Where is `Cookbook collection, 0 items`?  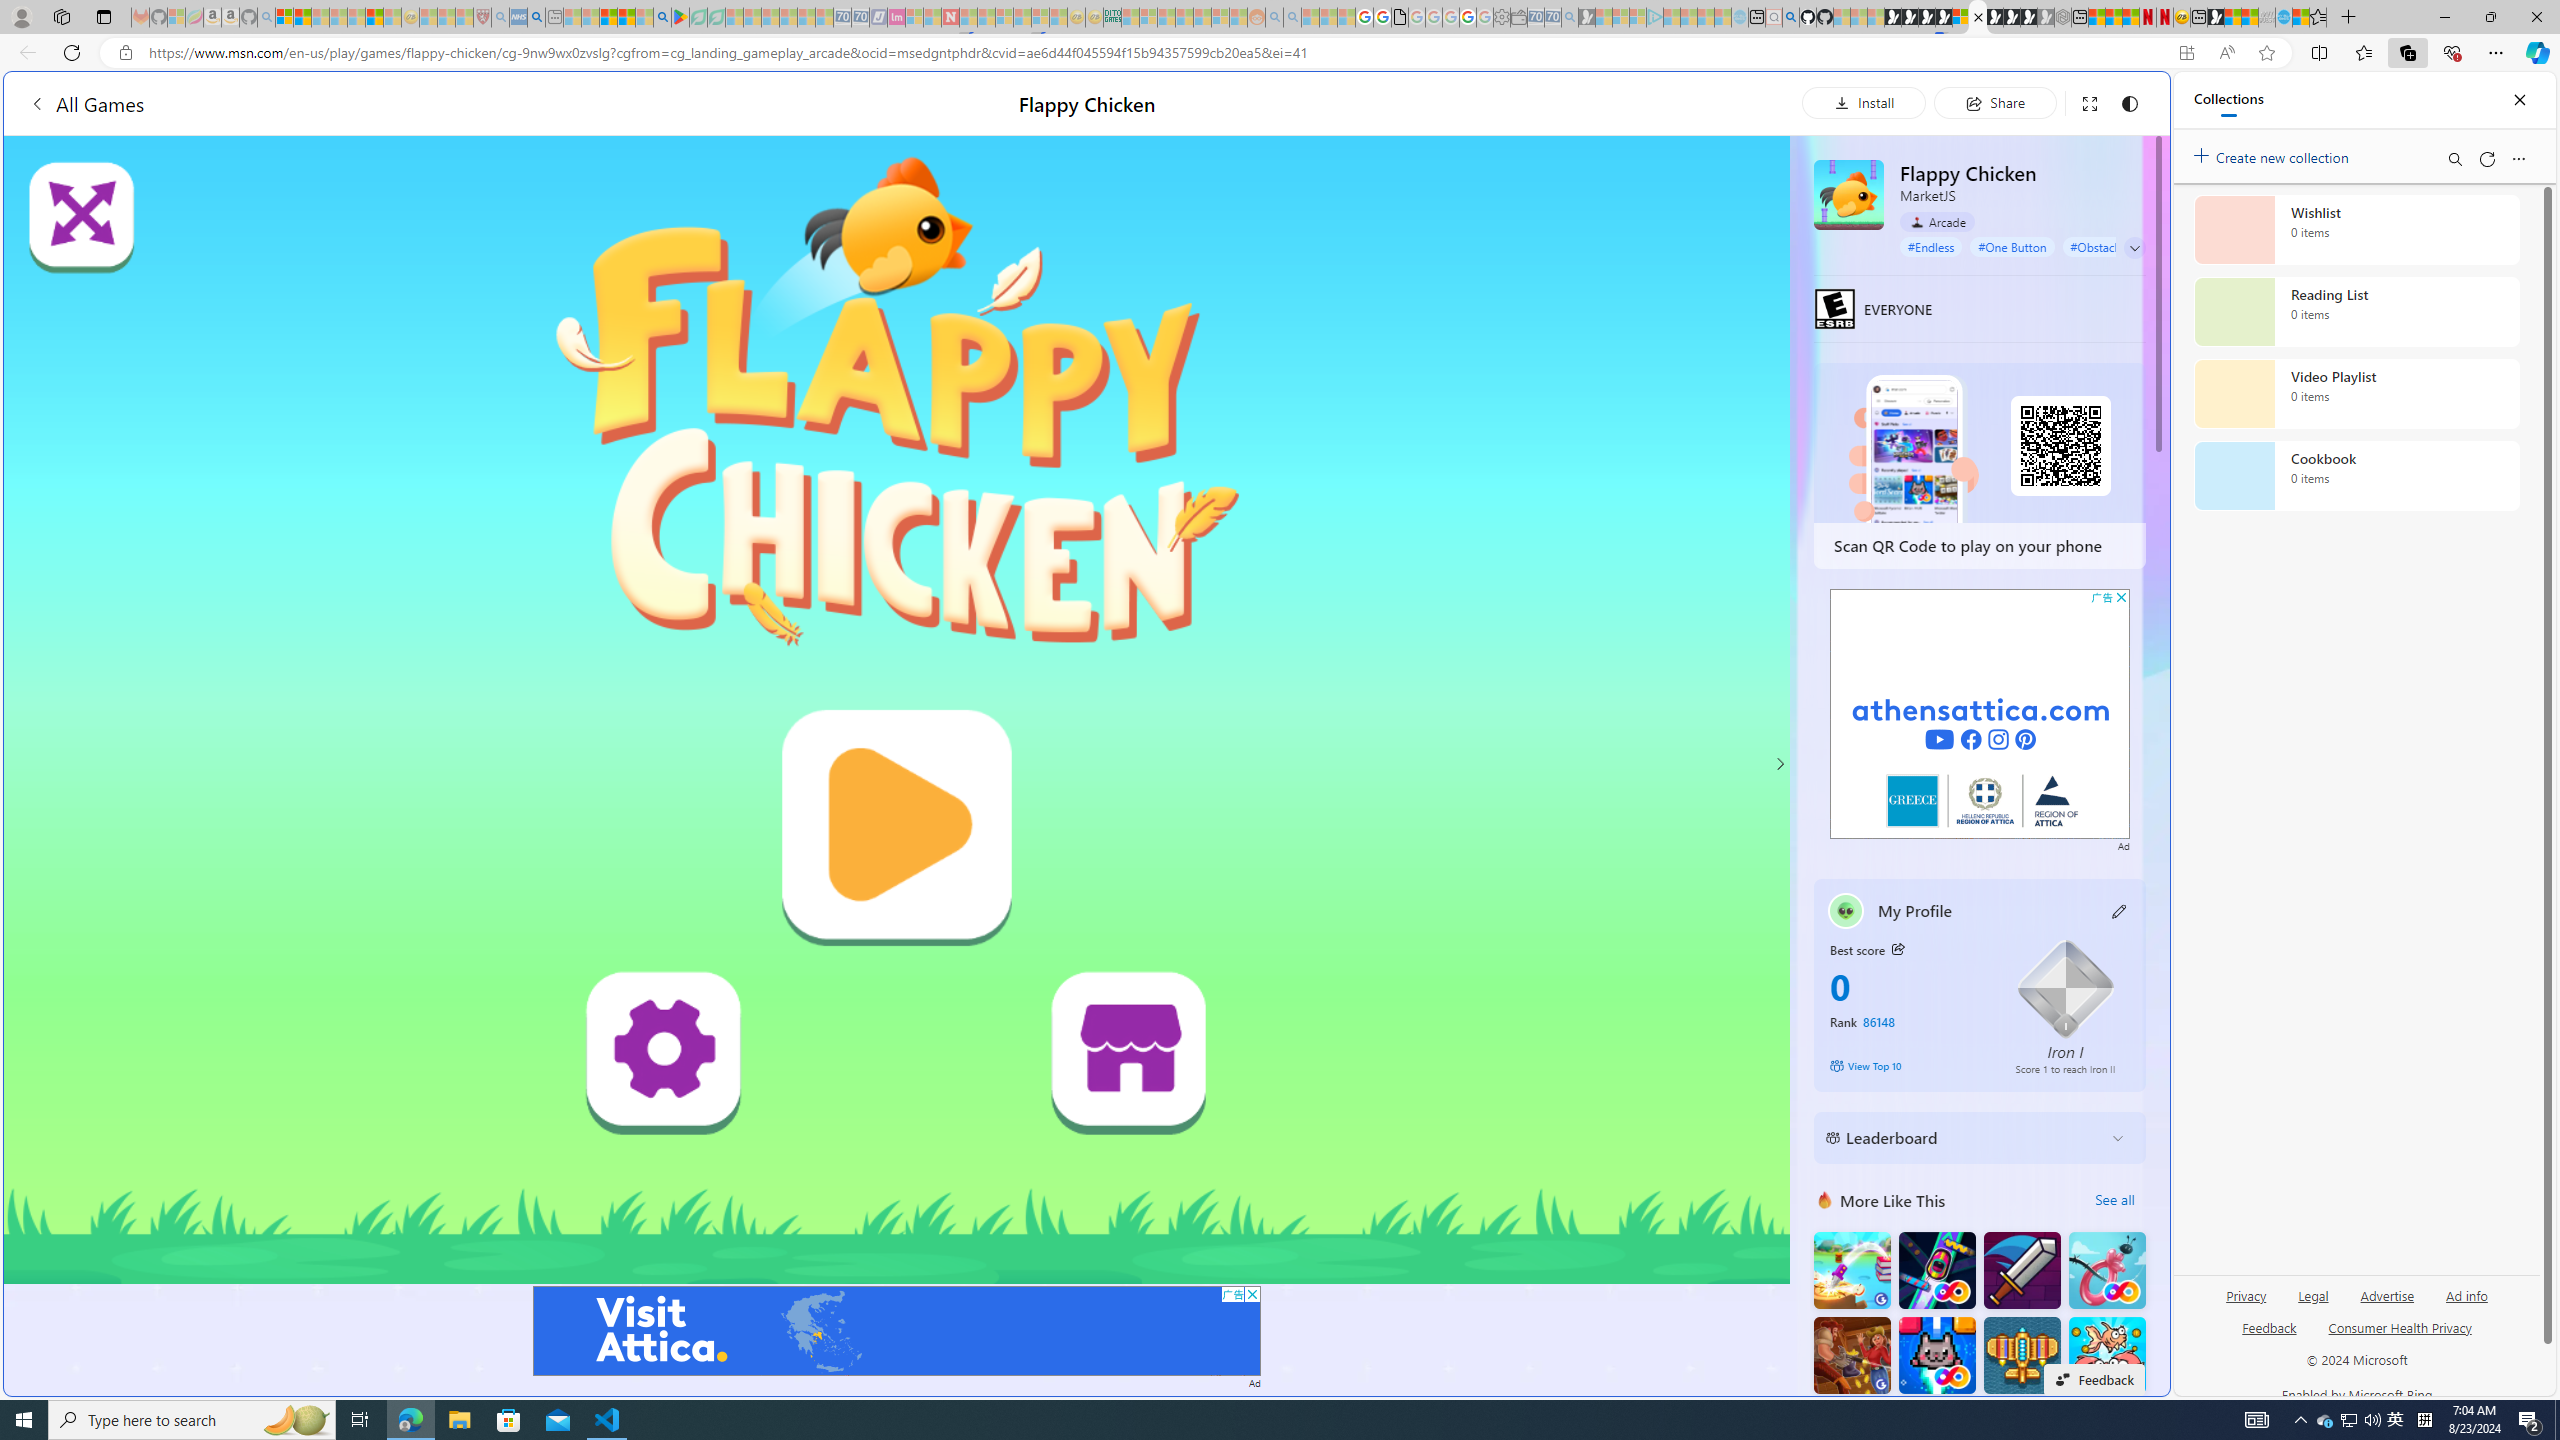 Cookbook collection, 0 items is located at coordinates (2356, 476).